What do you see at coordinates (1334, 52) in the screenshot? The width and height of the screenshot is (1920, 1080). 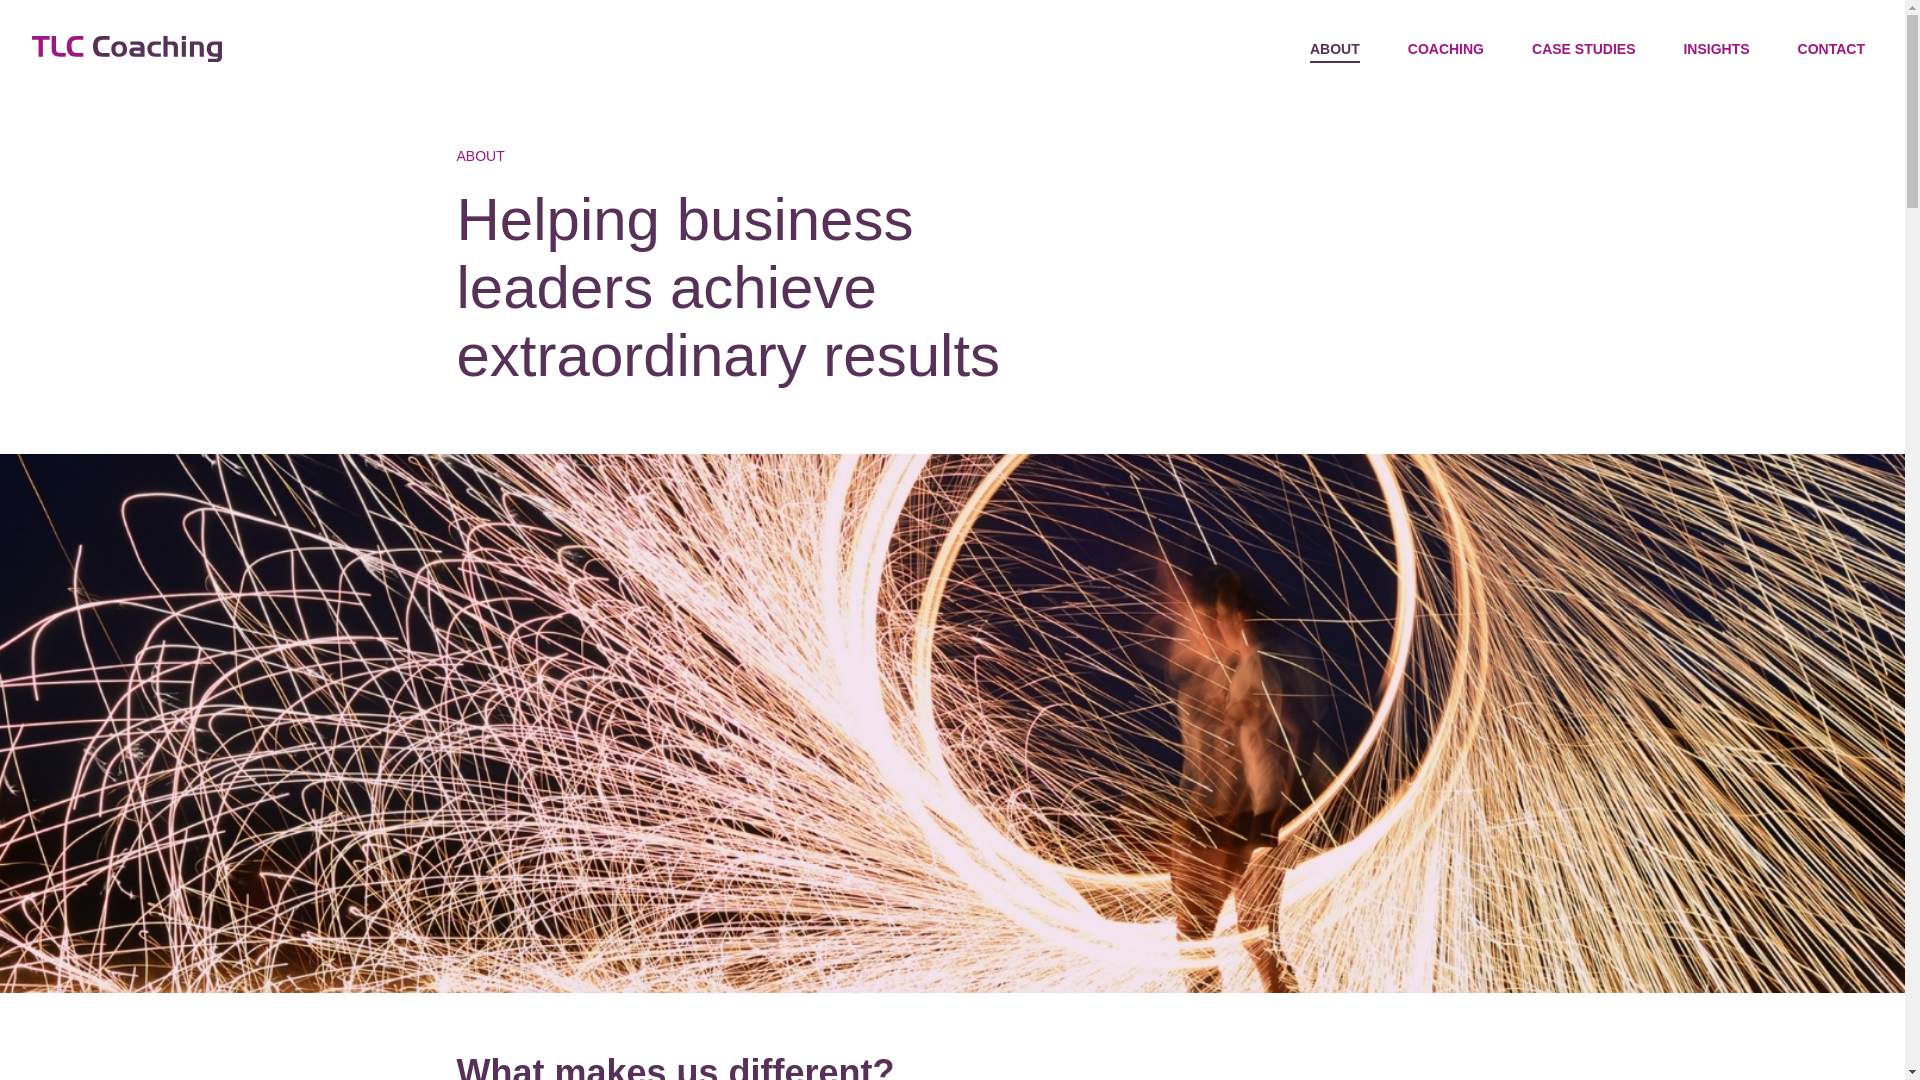 I see `ABOUT` at bounding box center [1334, 52].